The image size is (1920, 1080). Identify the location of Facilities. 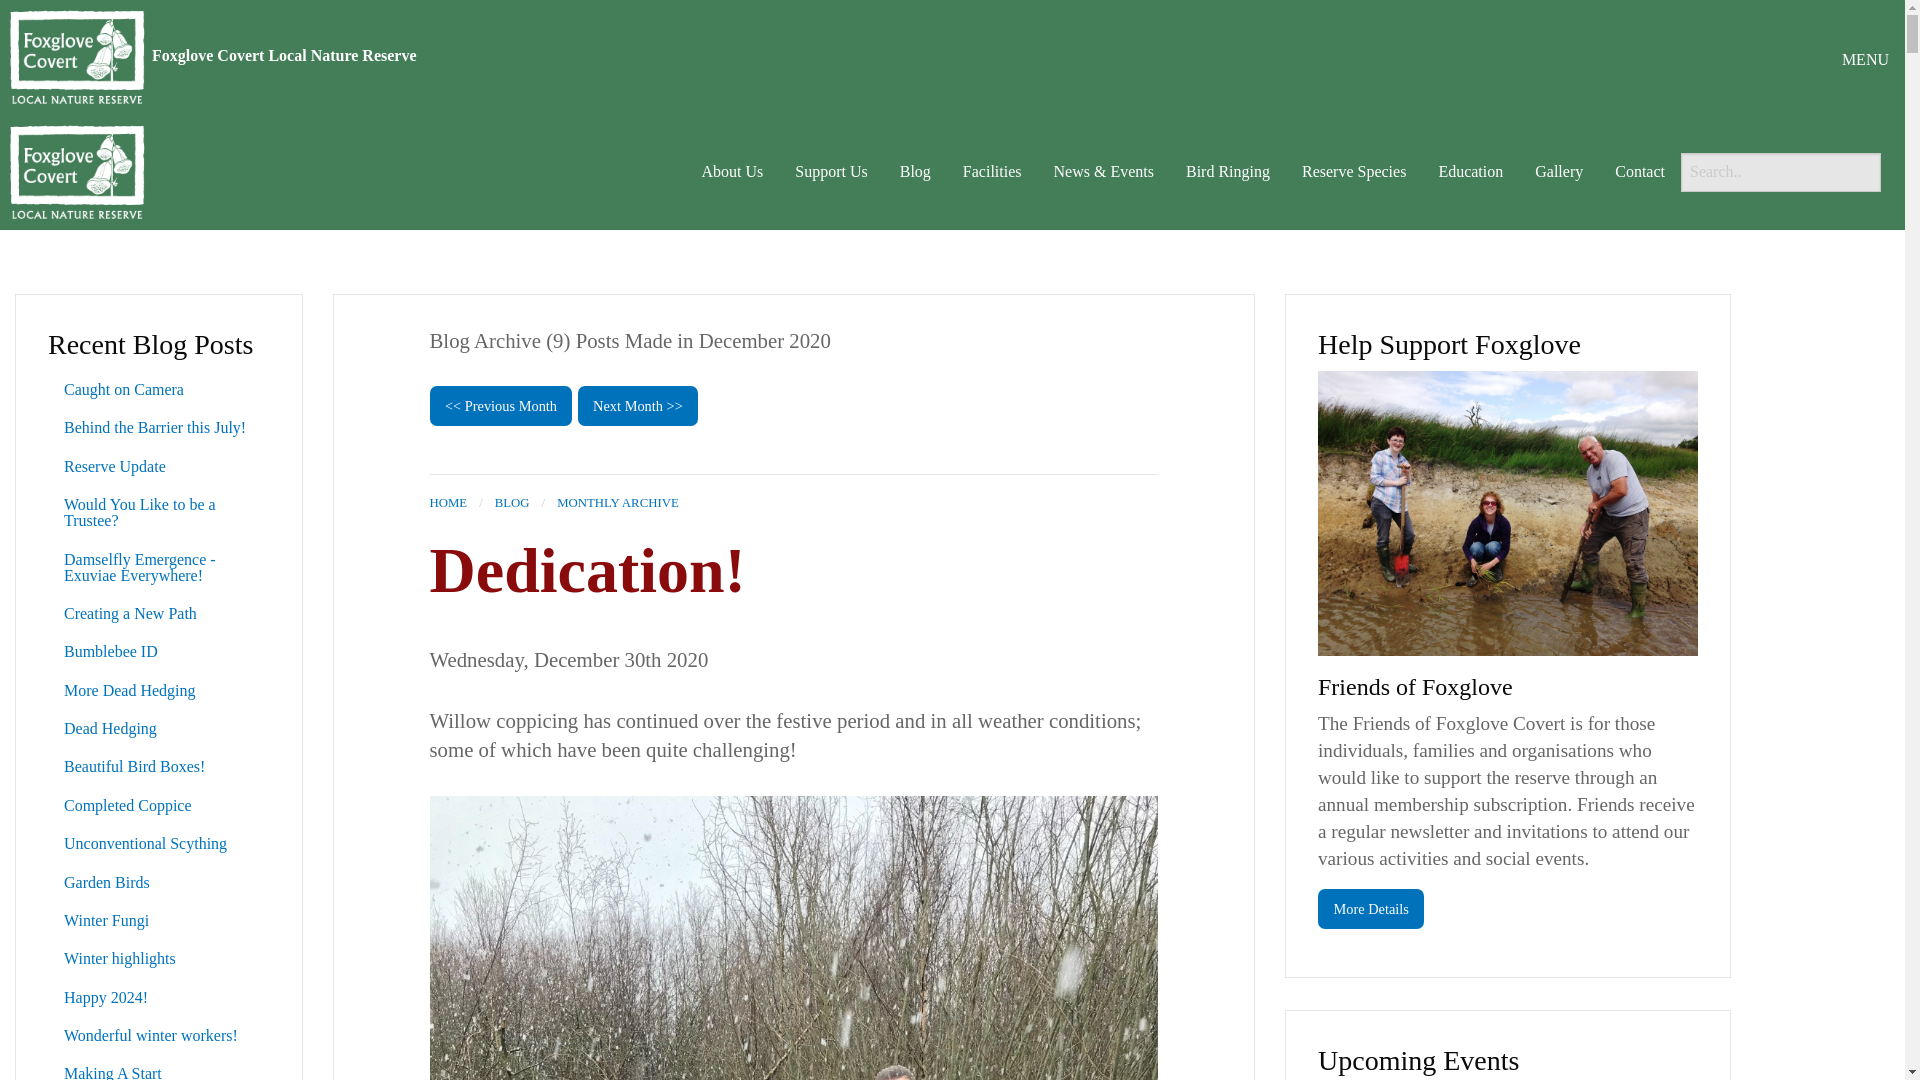
(992, 172).